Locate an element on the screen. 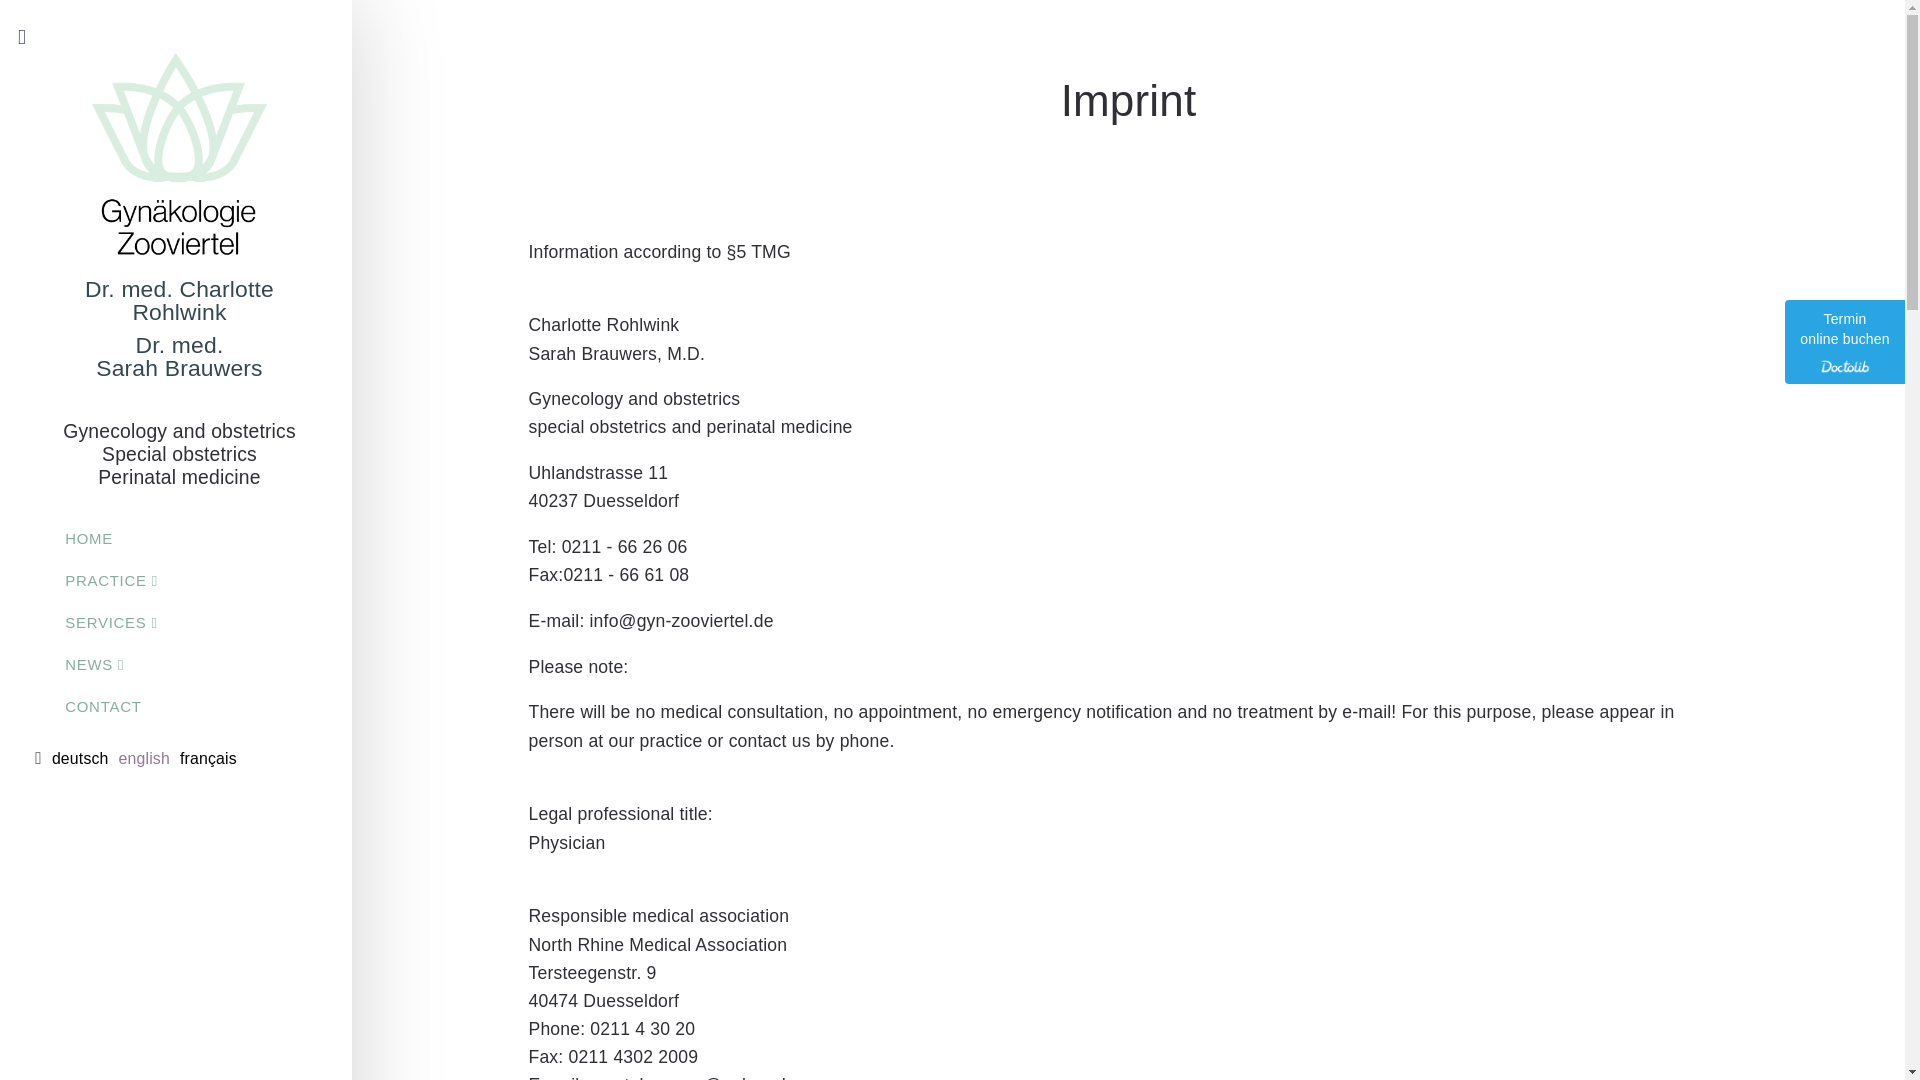 This screenshot has width=1920, height=1080. Contact is located at coordinates (149, 705).